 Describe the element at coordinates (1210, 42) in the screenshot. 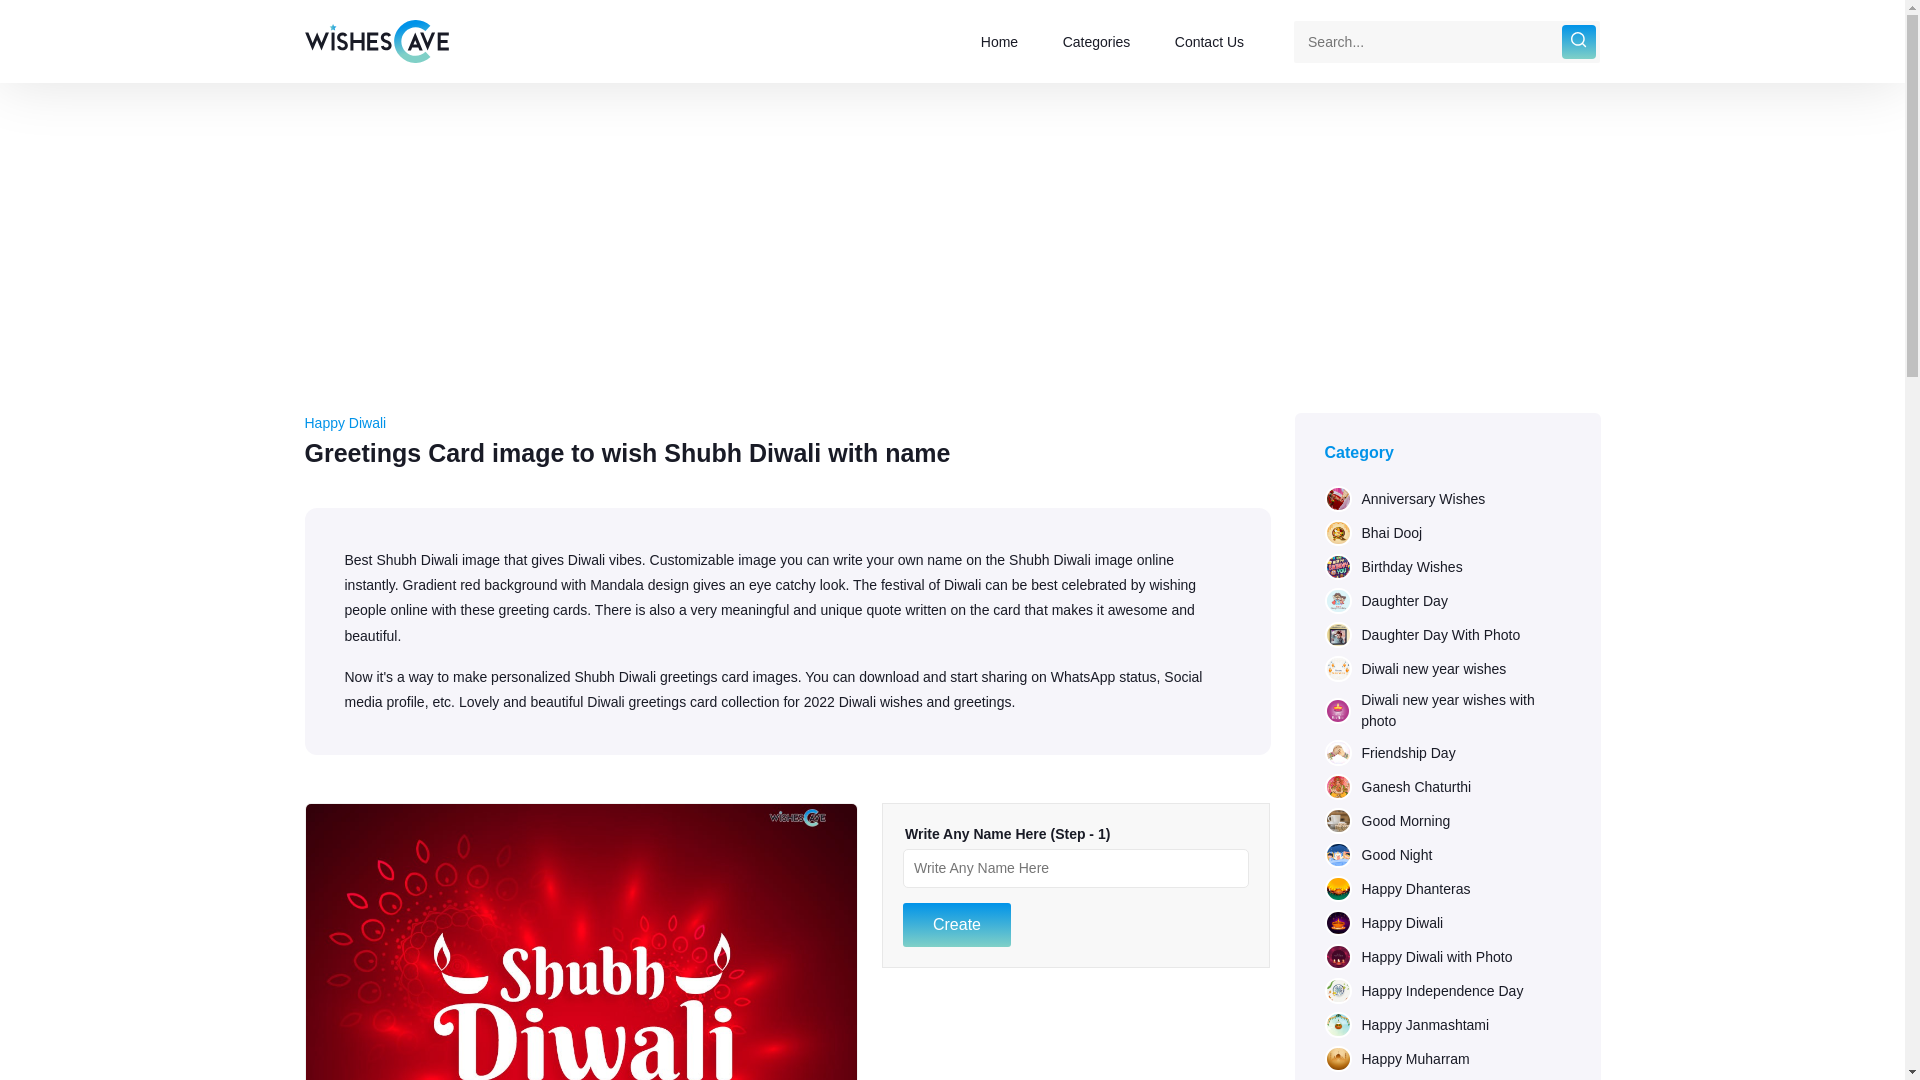

I see `Contact Us` at that location.